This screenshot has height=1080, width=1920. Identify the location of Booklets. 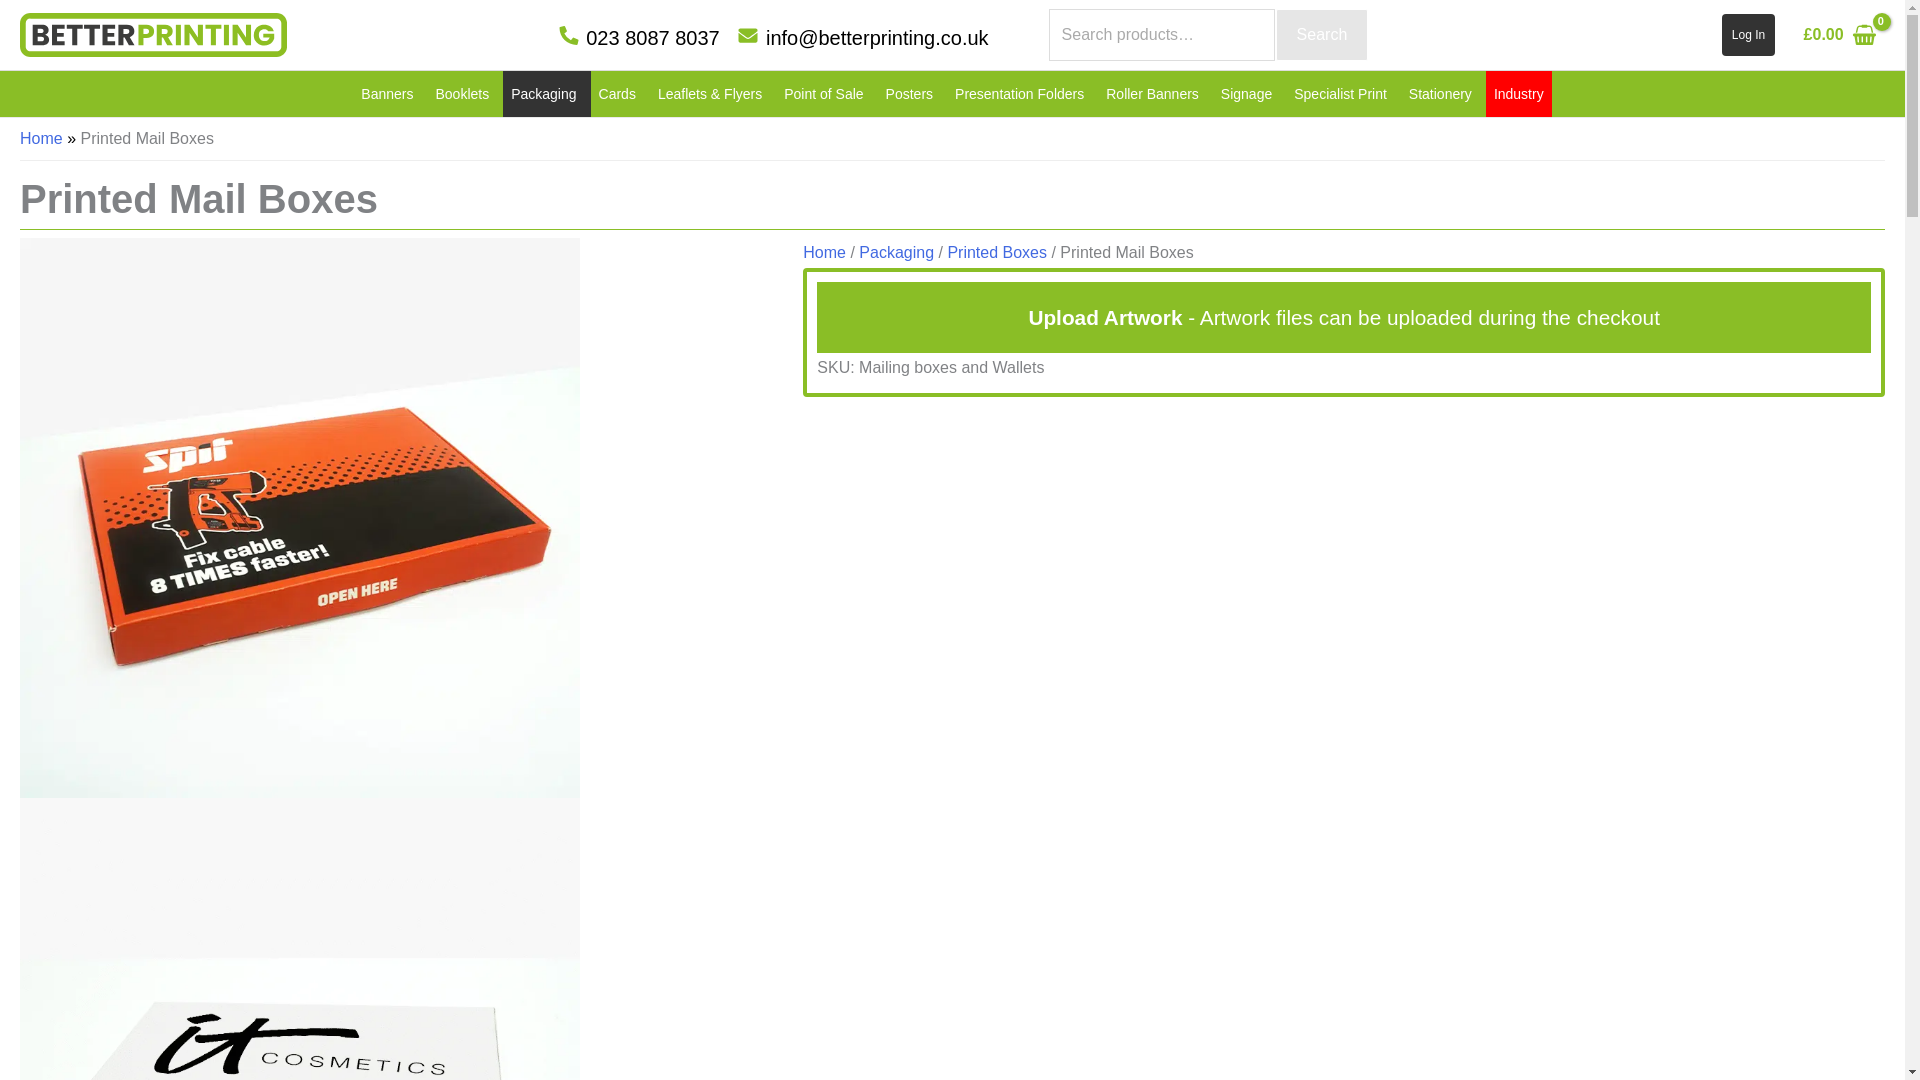
(464, 94).